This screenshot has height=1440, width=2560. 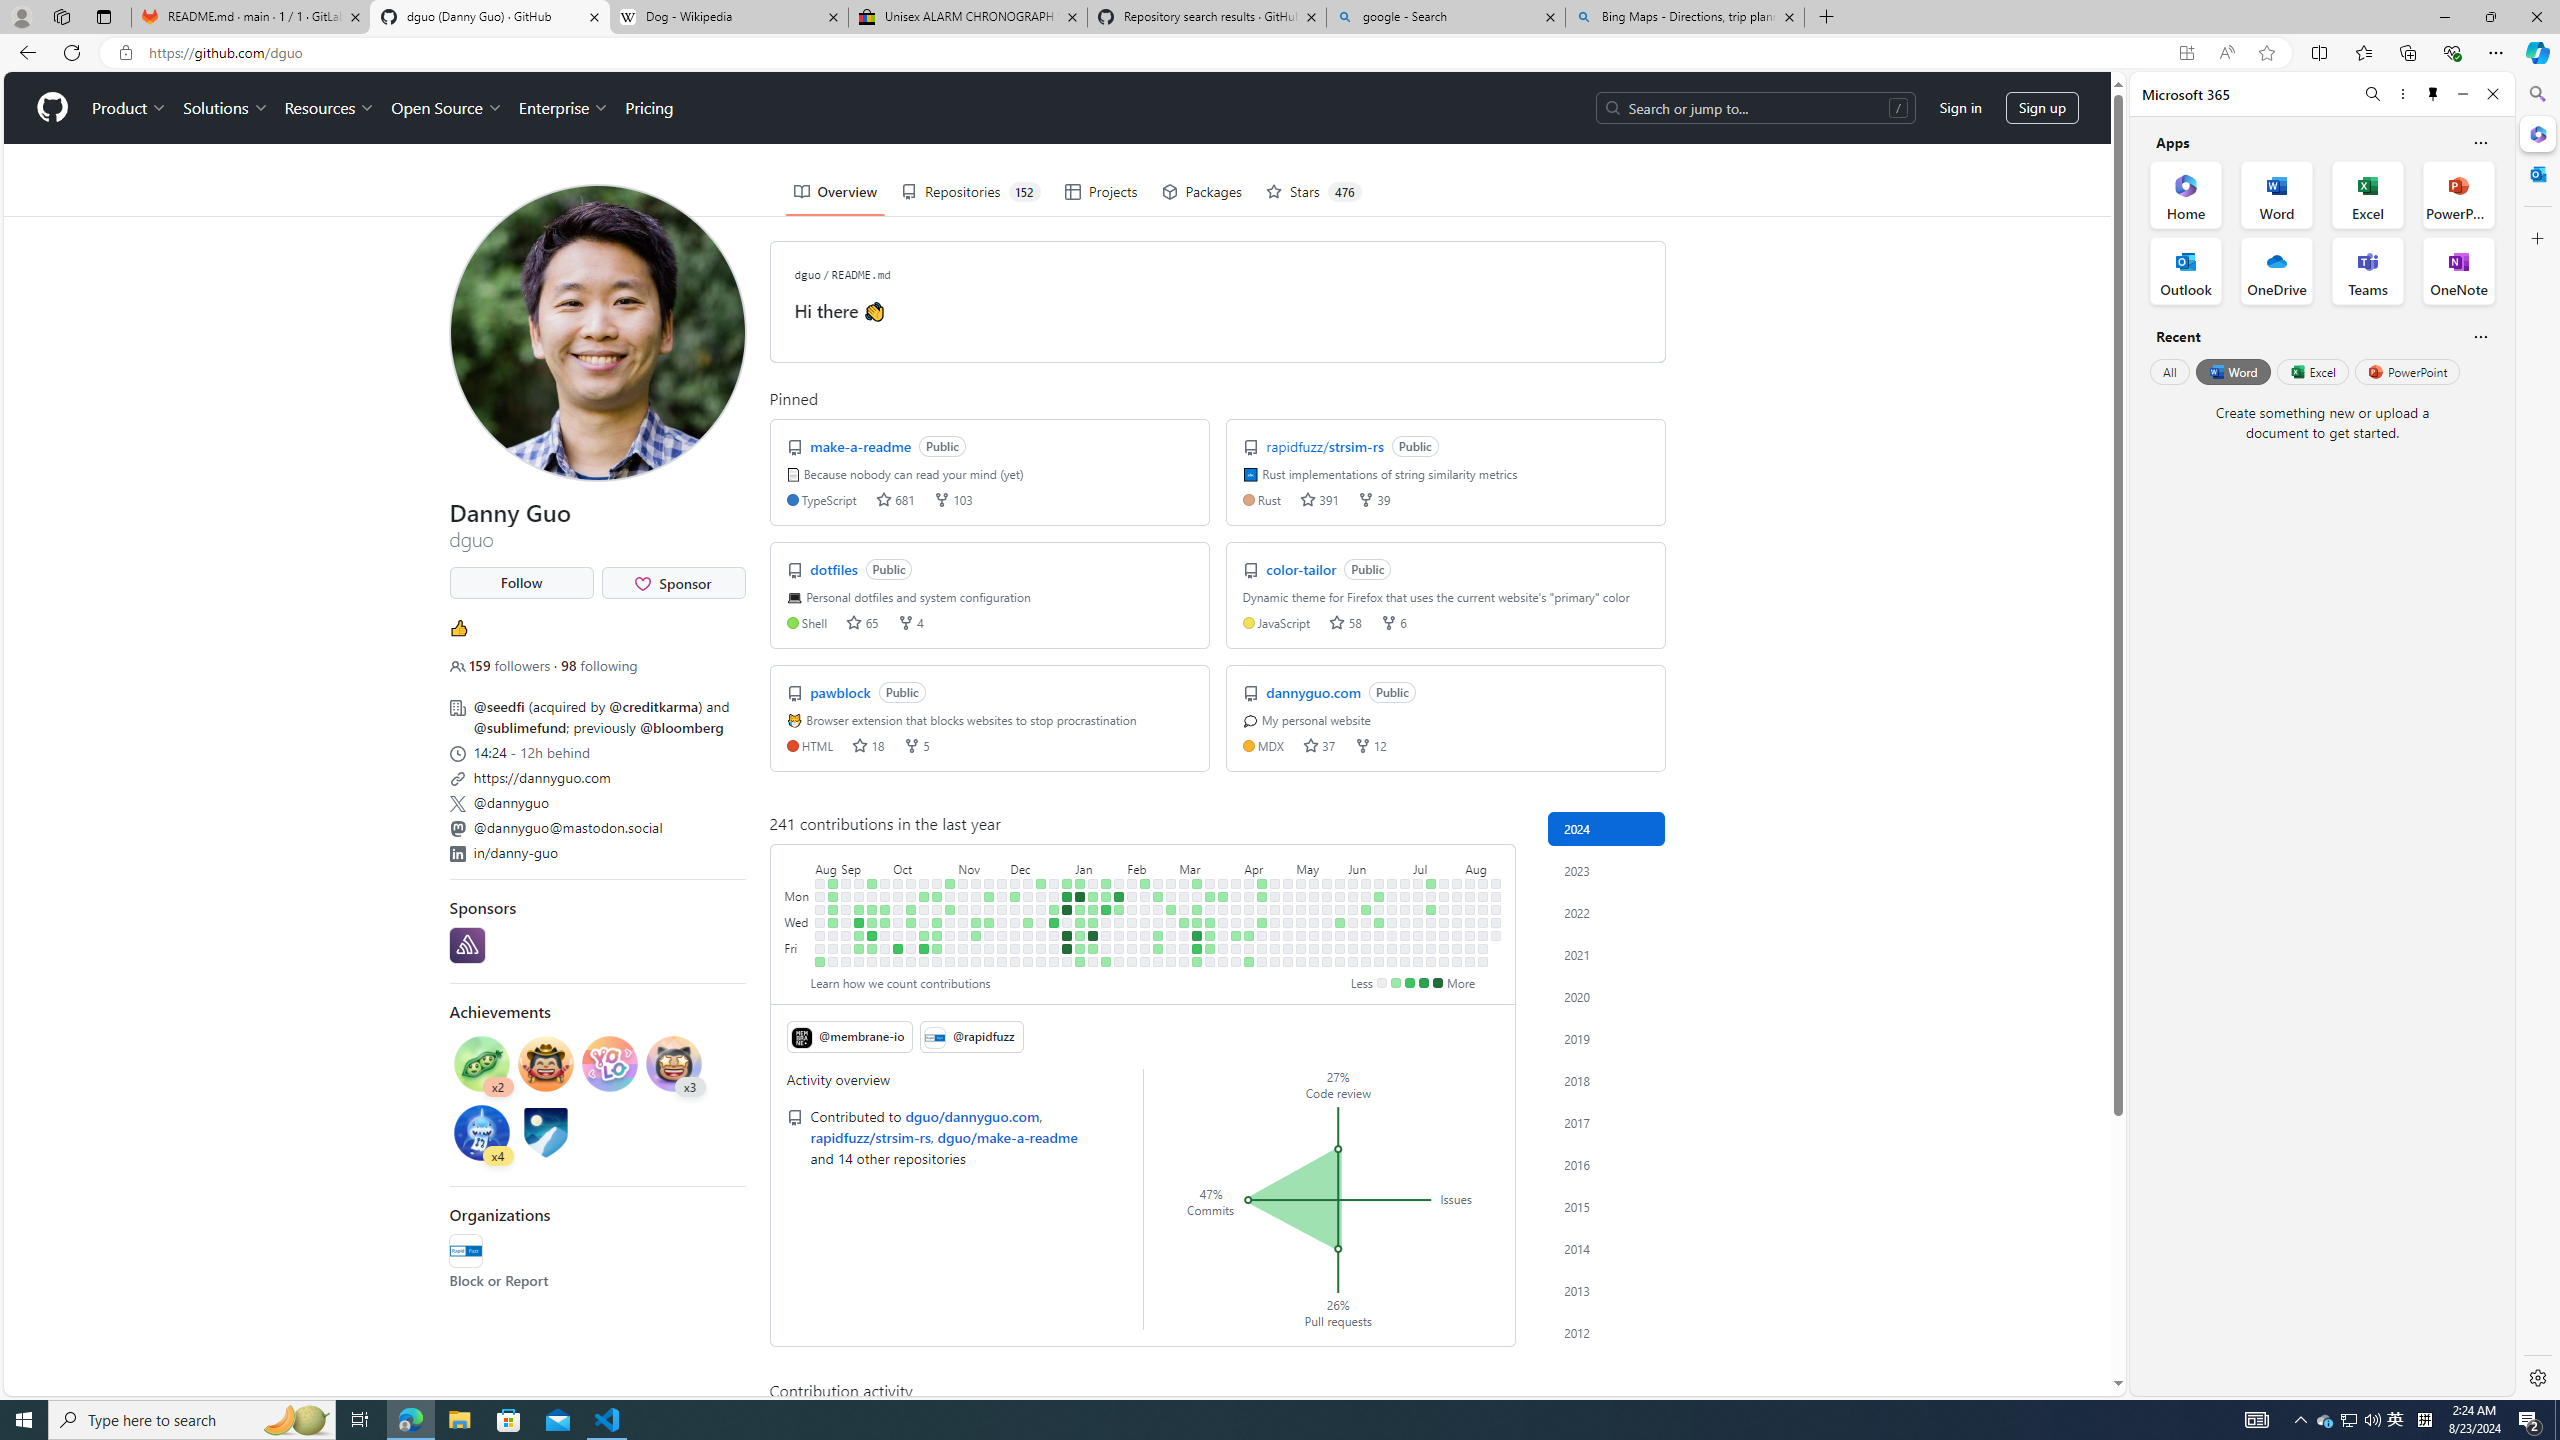 What do you see at coordinates (1106, 962) in the screenshot?
I see `3 contributions on January 27th.` at bounding box center [1106, 962].